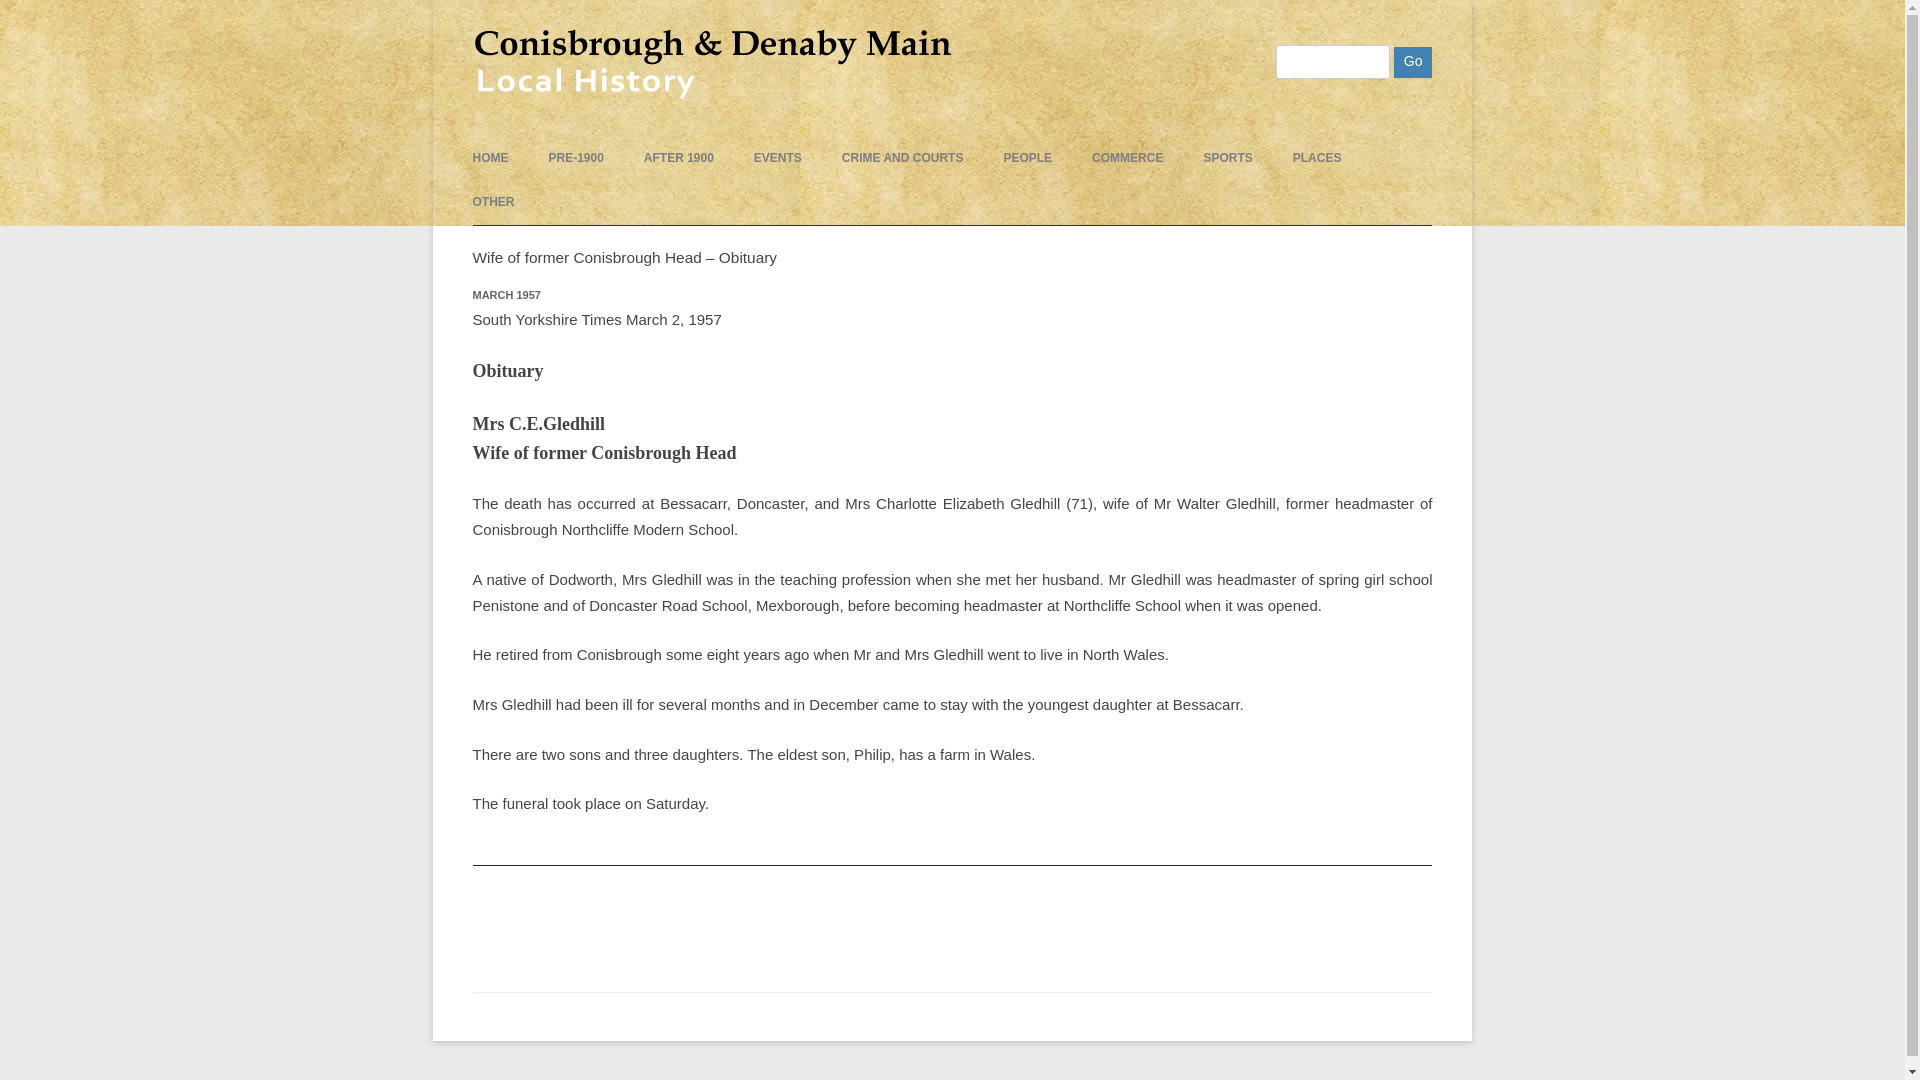 This screenshot has height=1080, width=1920. What do you see at coordinates (574, 158) in the screenshot?
I see `PRE-1900` at bounding box center [574, 158].